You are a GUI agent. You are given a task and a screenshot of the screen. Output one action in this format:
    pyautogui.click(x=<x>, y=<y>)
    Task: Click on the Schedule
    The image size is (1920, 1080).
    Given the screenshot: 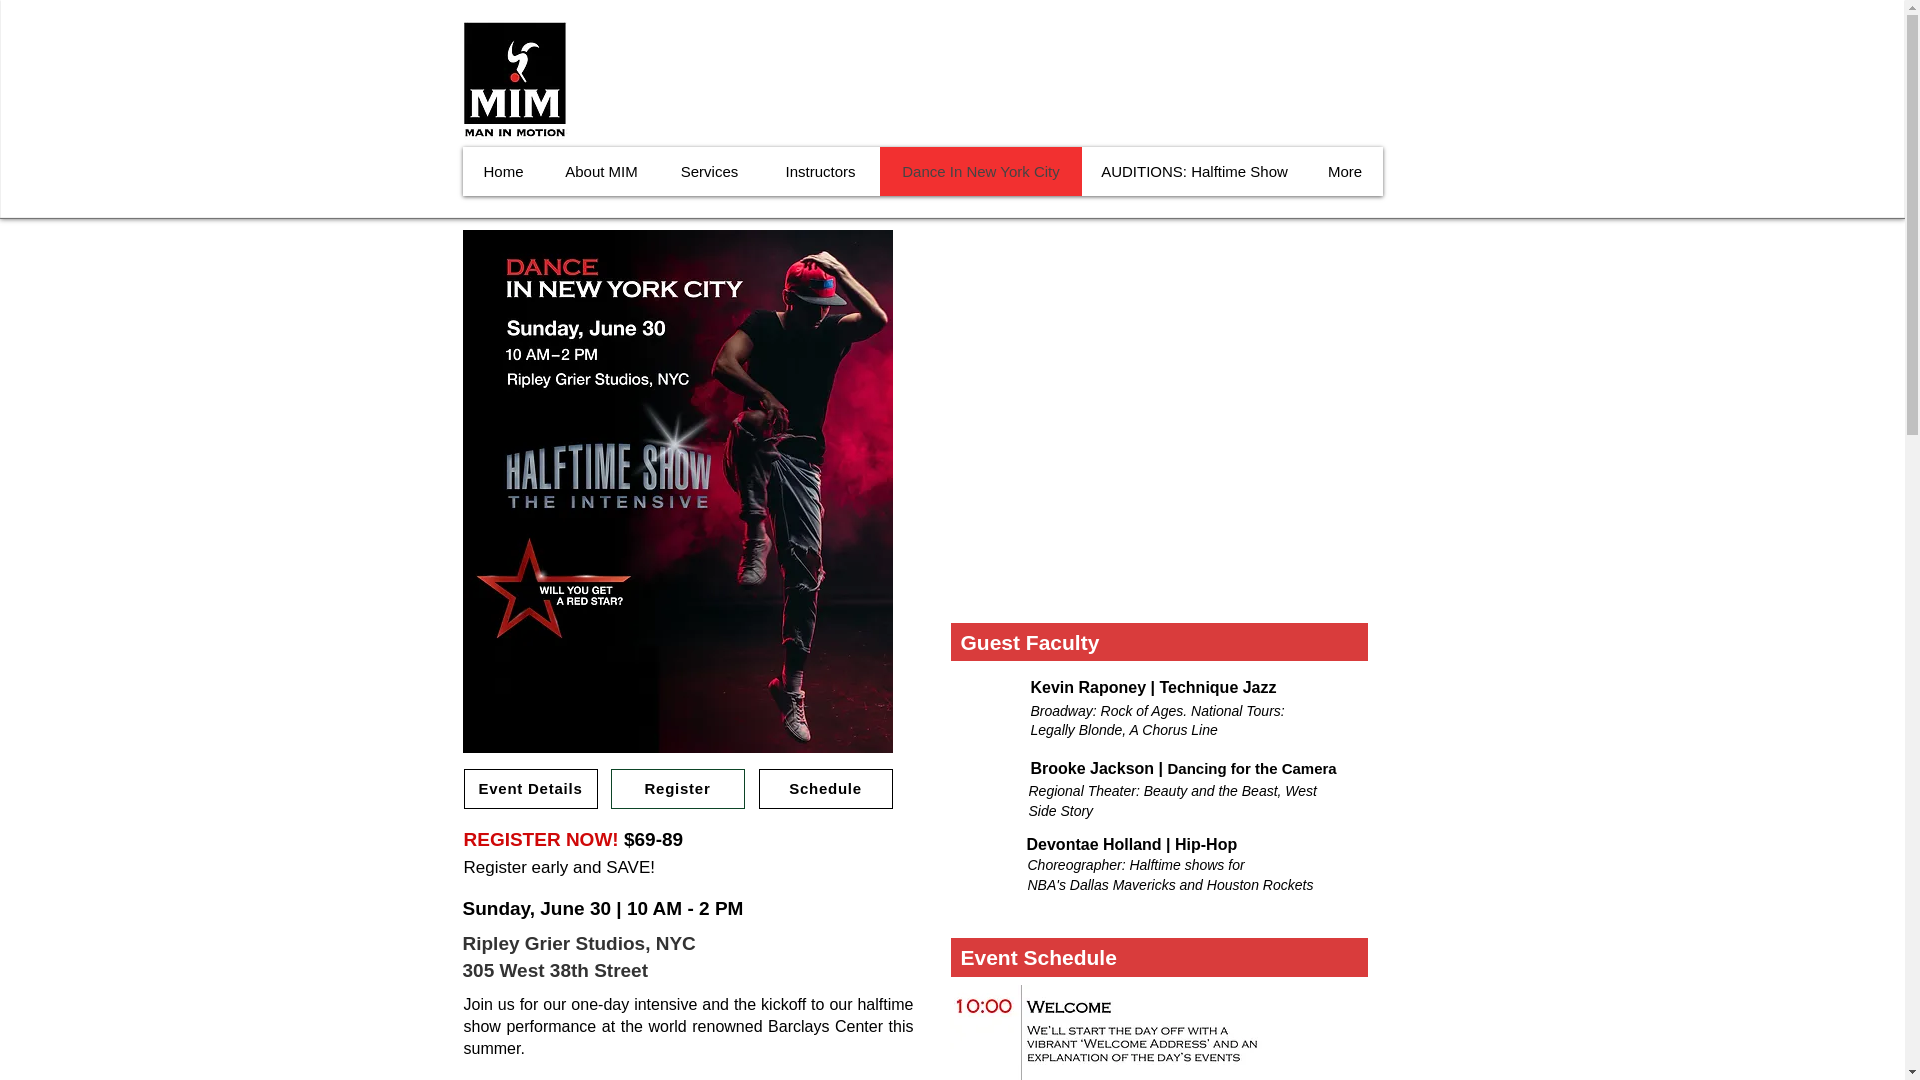 What is the action you would take?
    pyautogui.click(x=825, y=788)
    